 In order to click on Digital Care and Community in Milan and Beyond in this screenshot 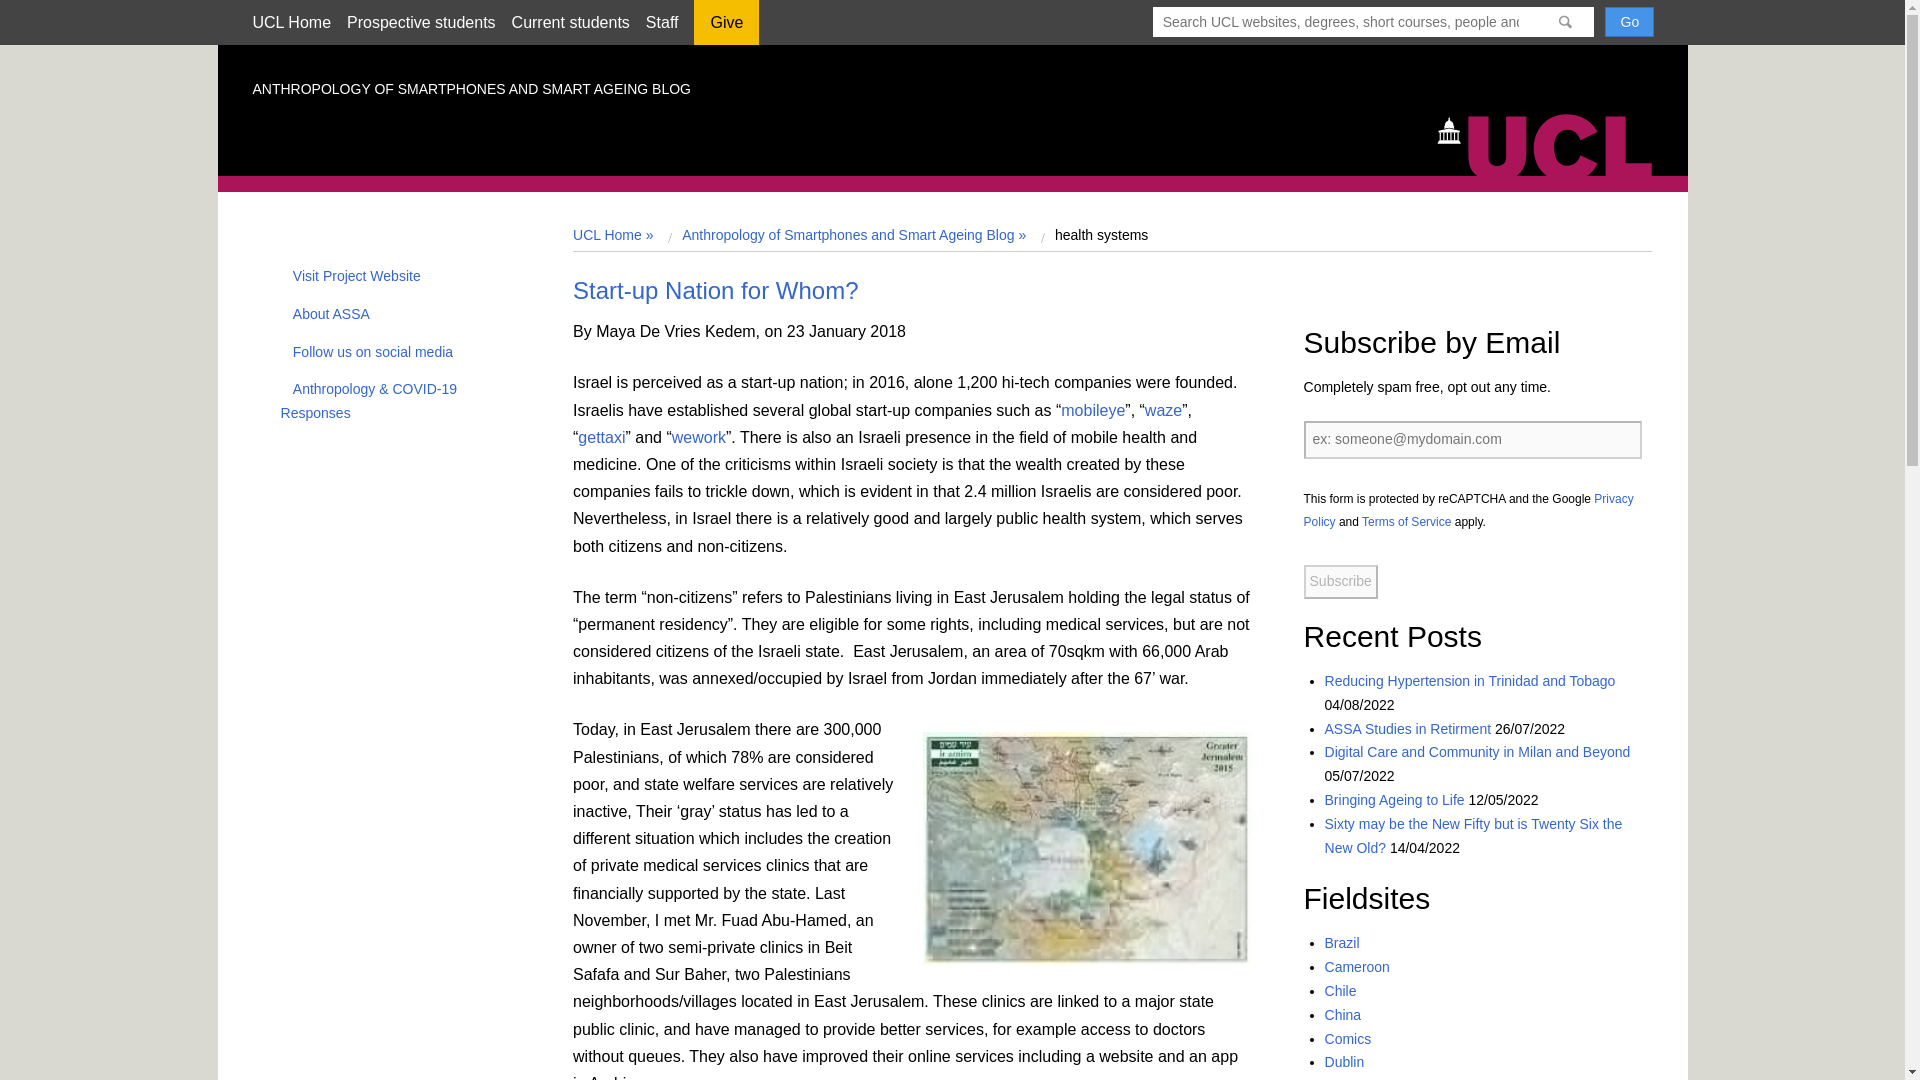, I will do `click(1477, 752)`.